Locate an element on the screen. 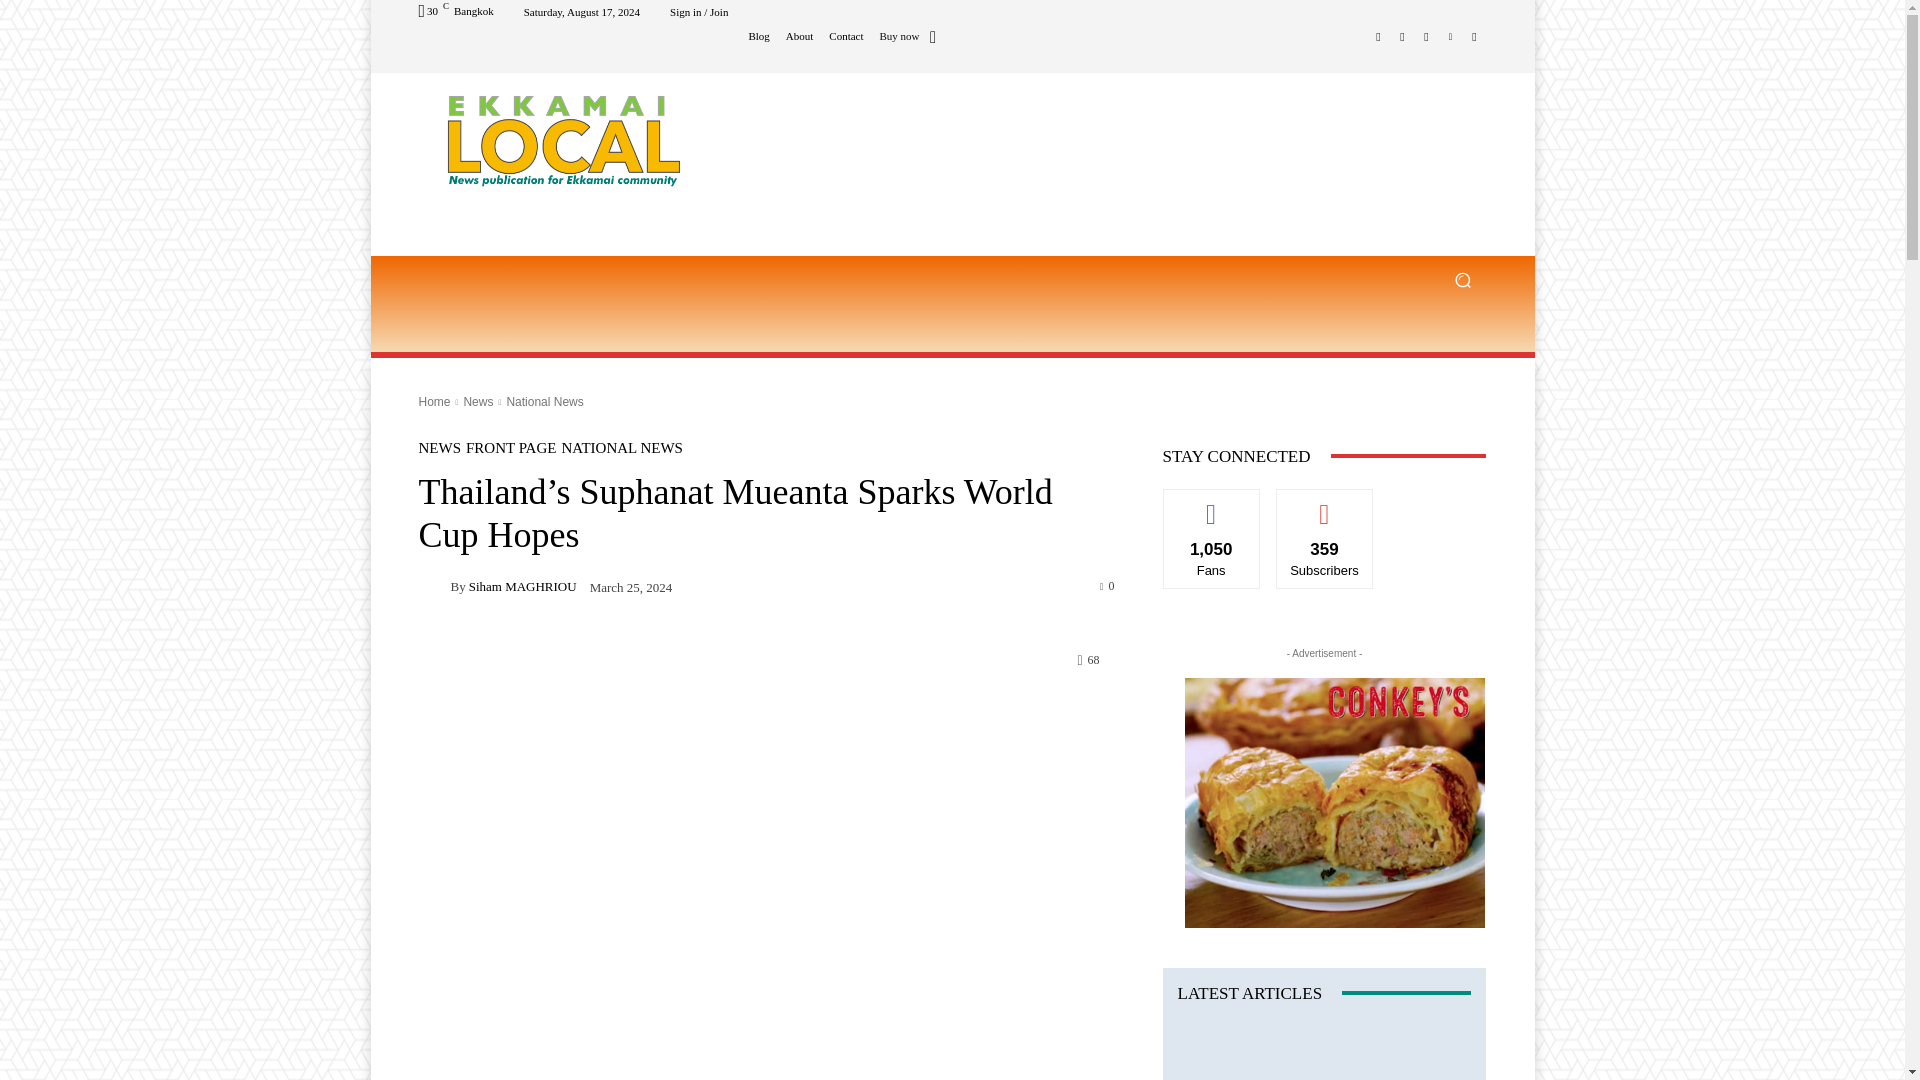 The height and width of the screenshot is (1080, 1920). View all posts in National News is located at coordinates (544, 402).